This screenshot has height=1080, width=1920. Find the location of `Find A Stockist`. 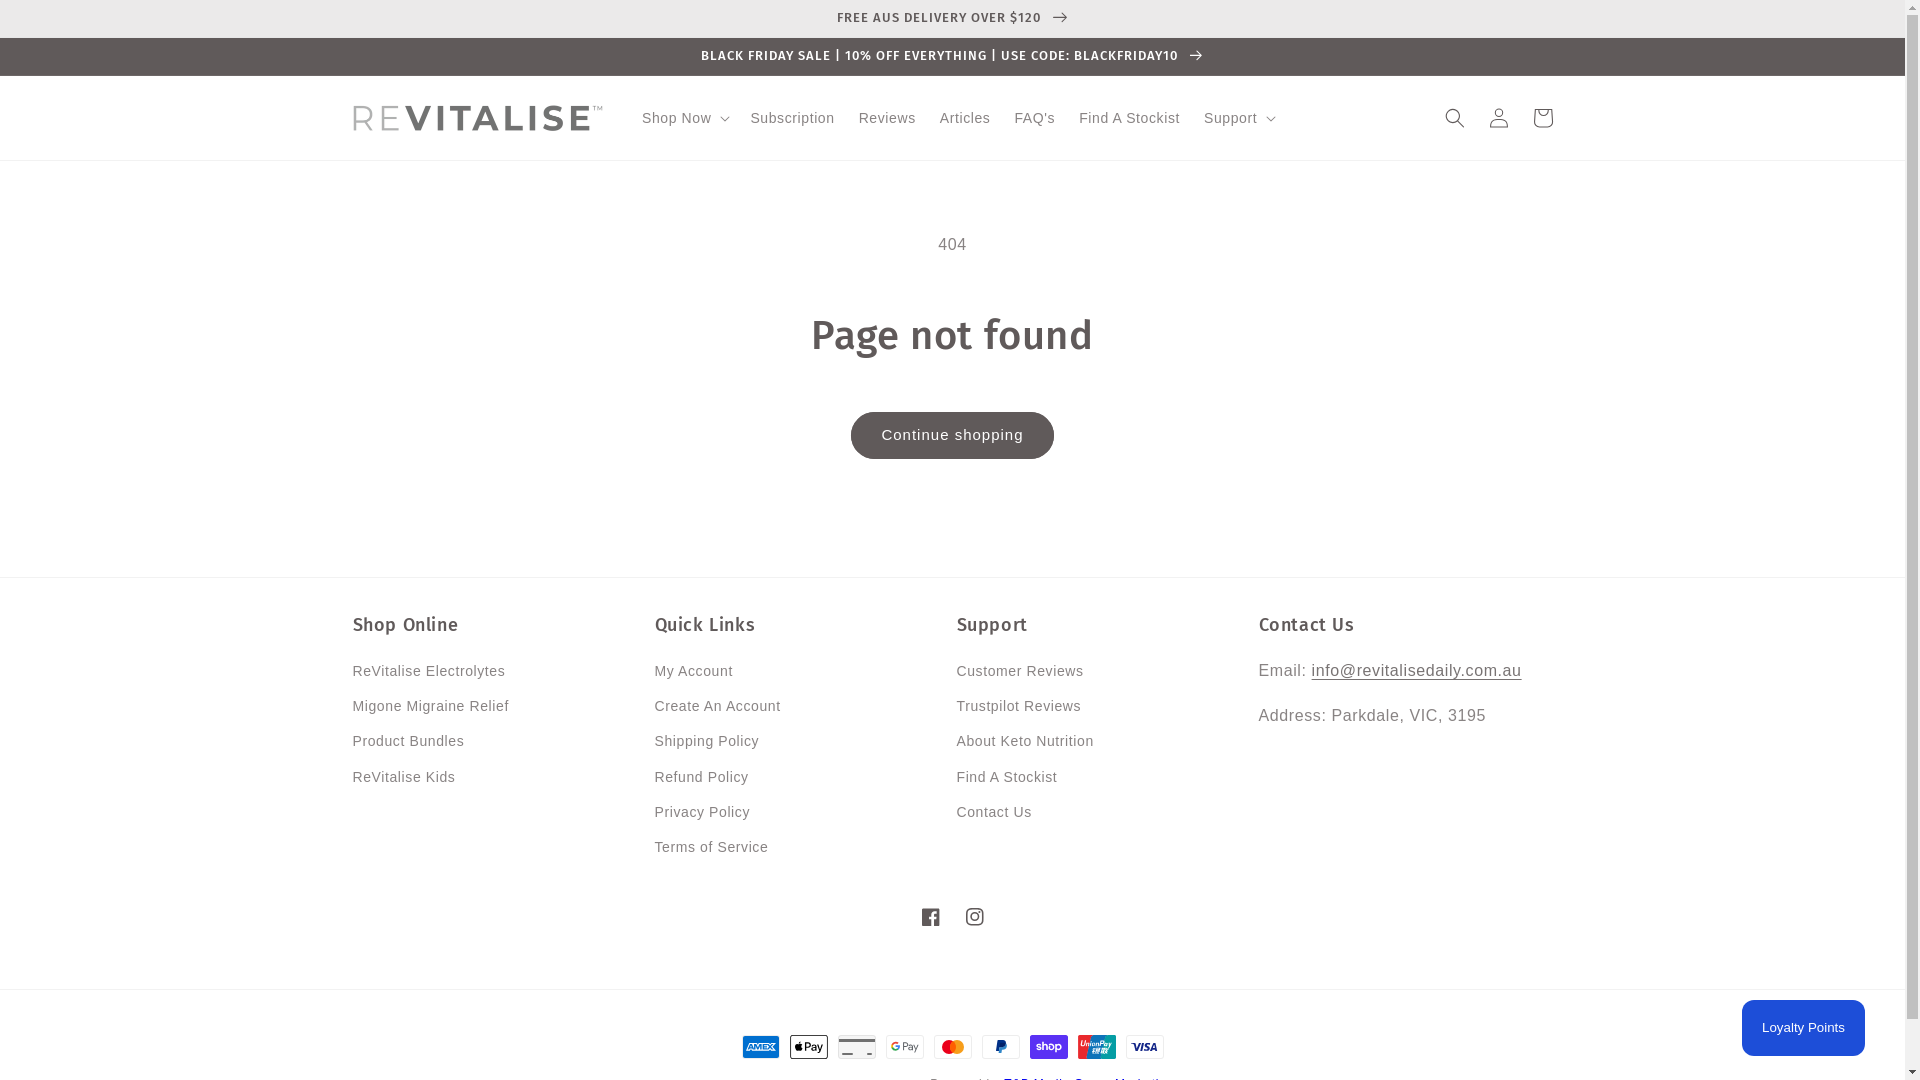

Find A Stockist is located at coordinates (1130, 118).